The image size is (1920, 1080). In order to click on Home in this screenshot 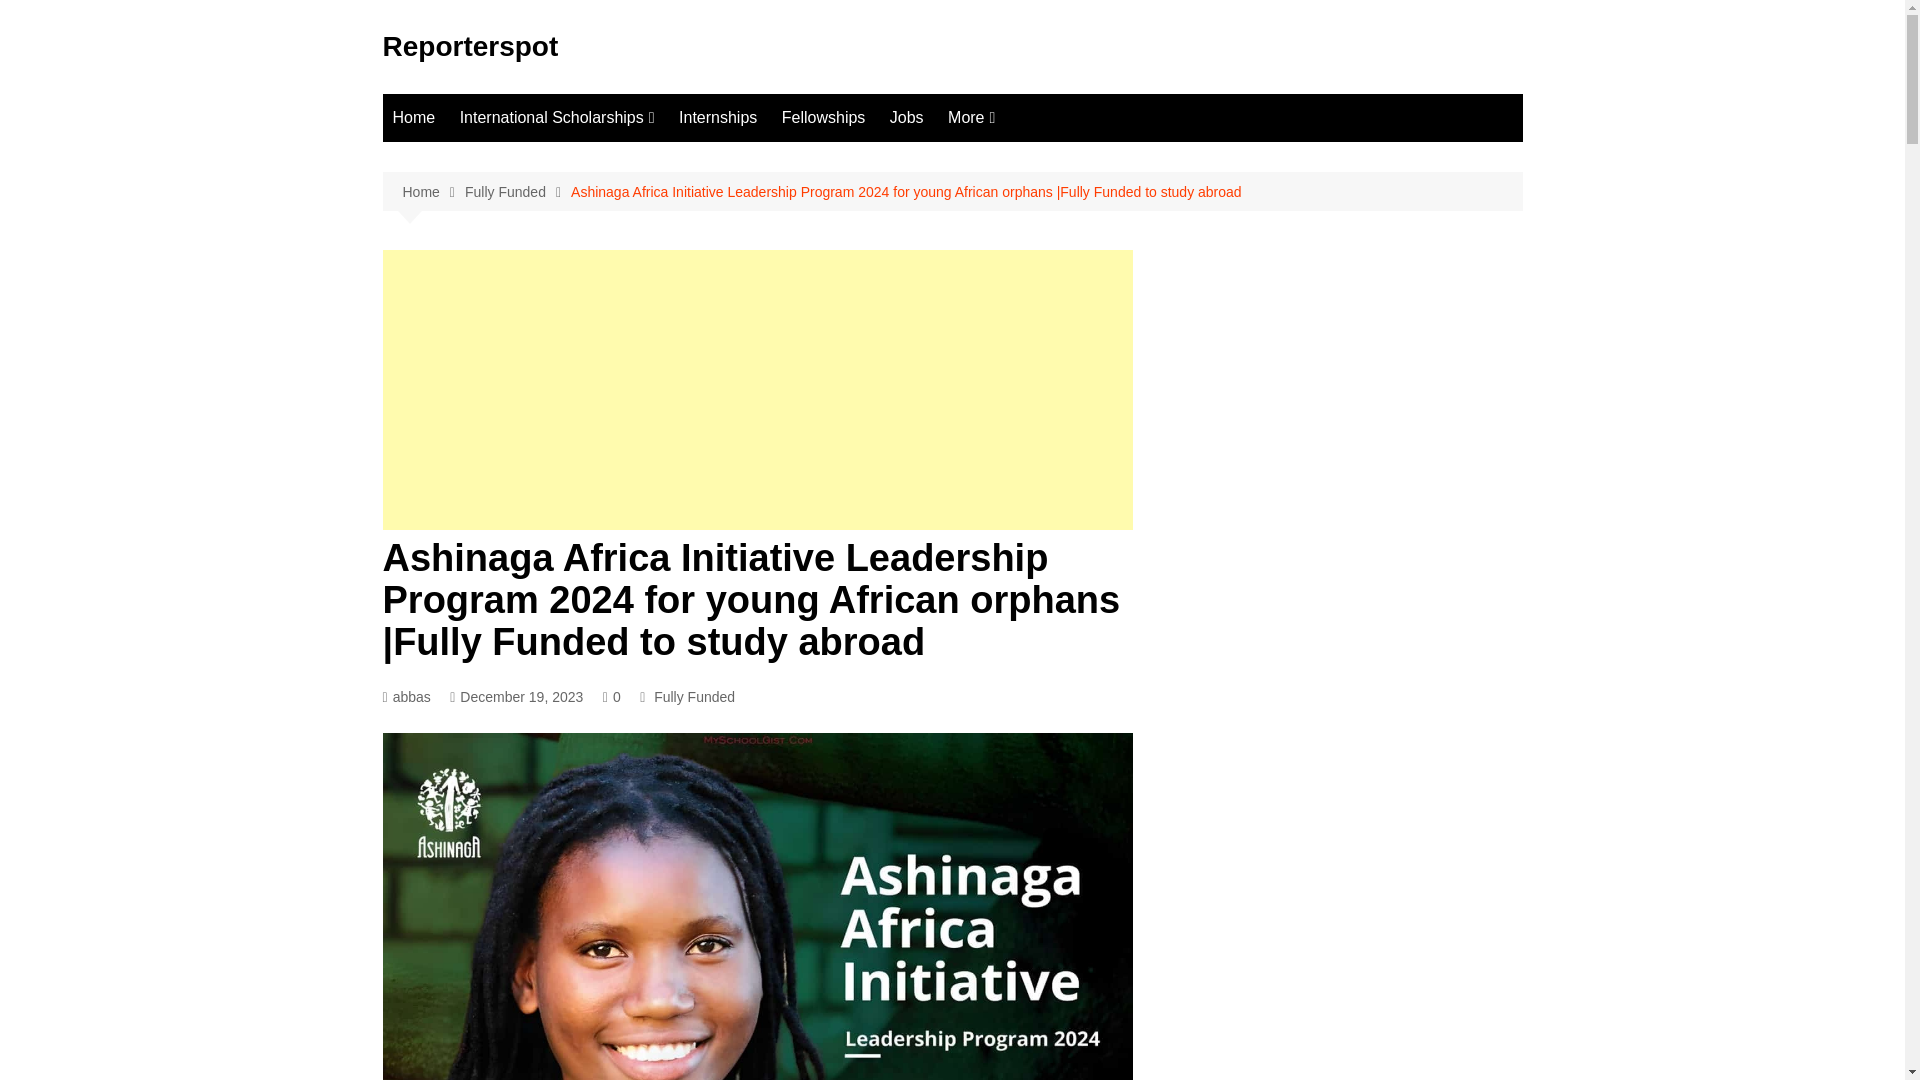, I will do `click(432, 192)`.